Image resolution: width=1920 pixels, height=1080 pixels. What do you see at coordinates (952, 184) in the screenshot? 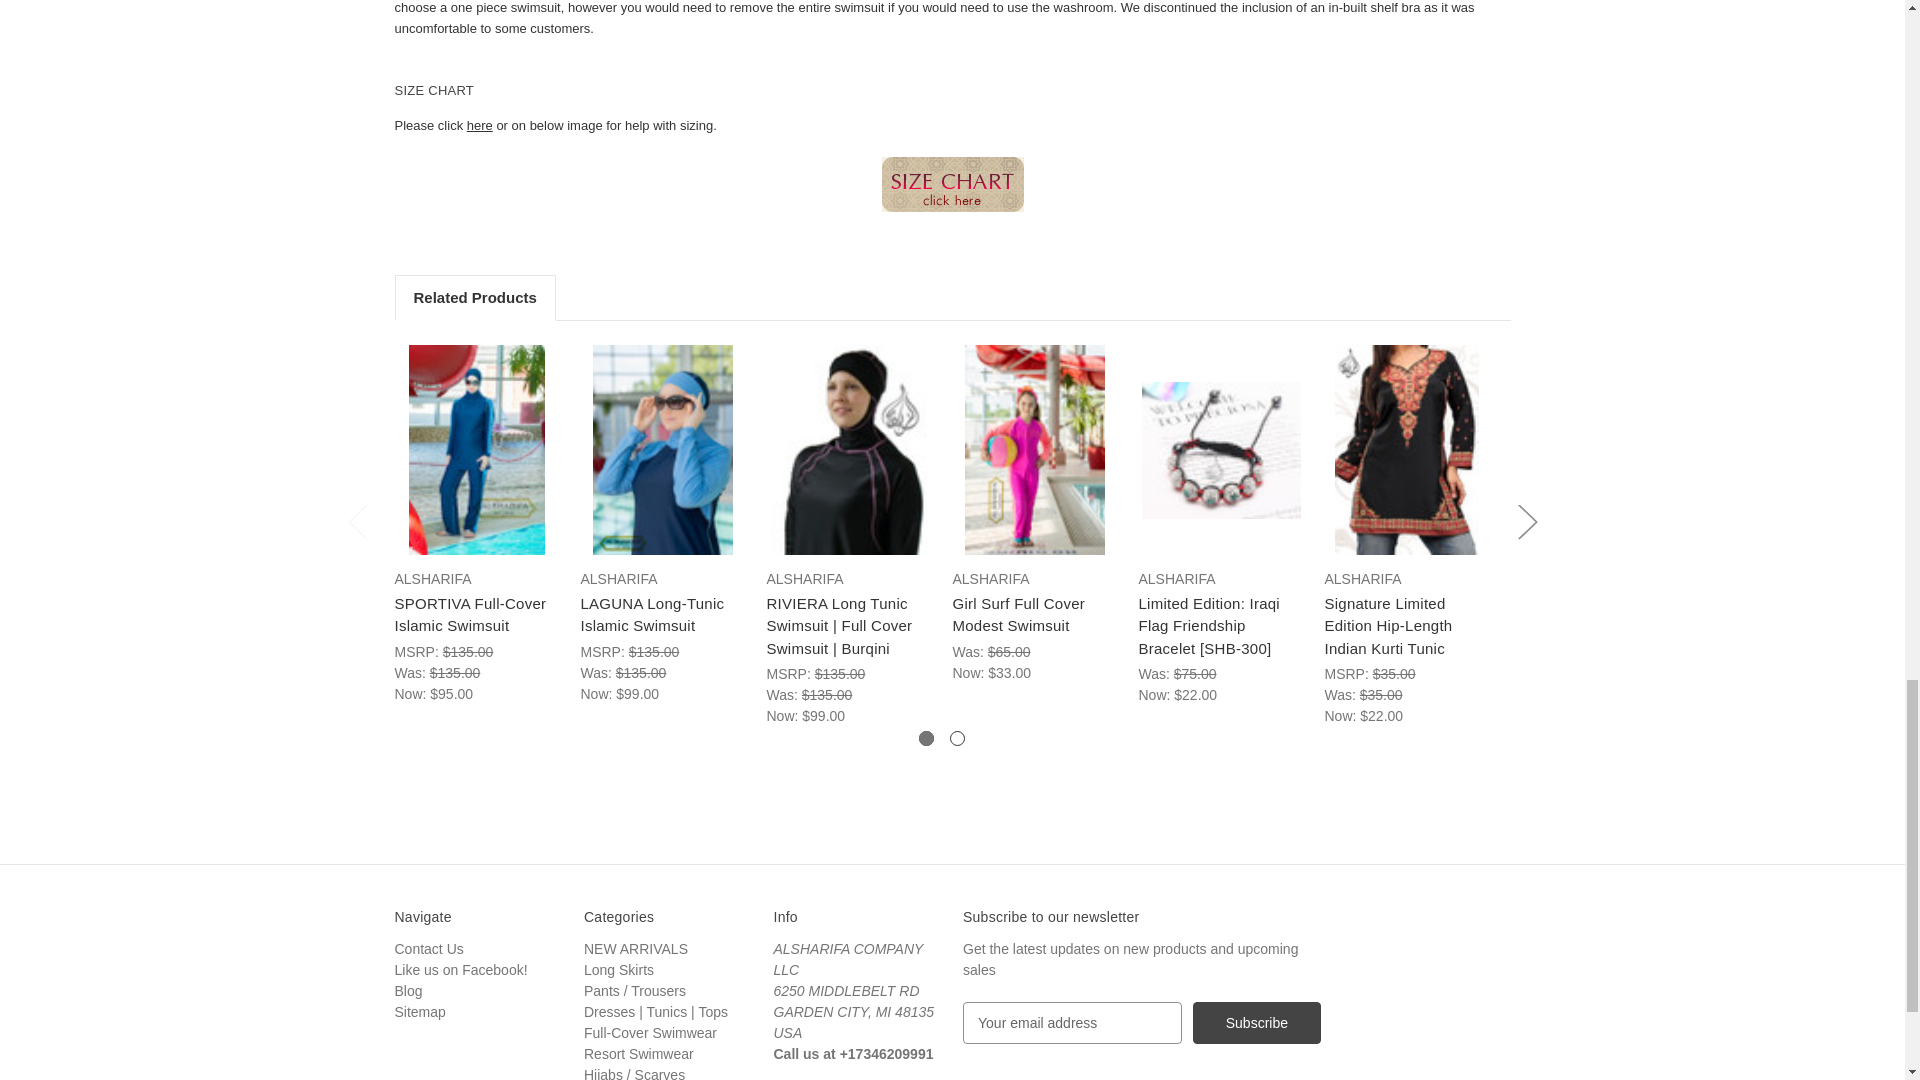
I see `islamic swimsuit size chart` at bounding box center [952, 184].